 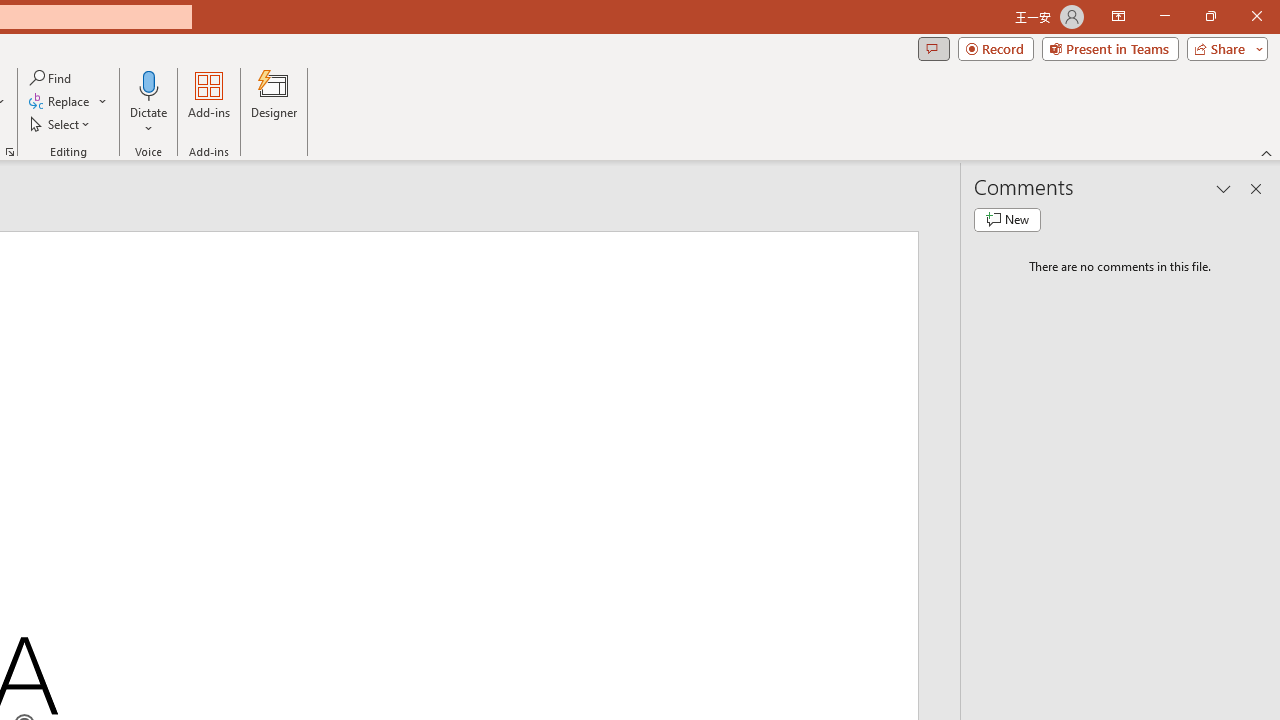 What do you see at coordinates (1007, 220) in the screenshot?
I see `New comment` at bounding box center [1007, 220].